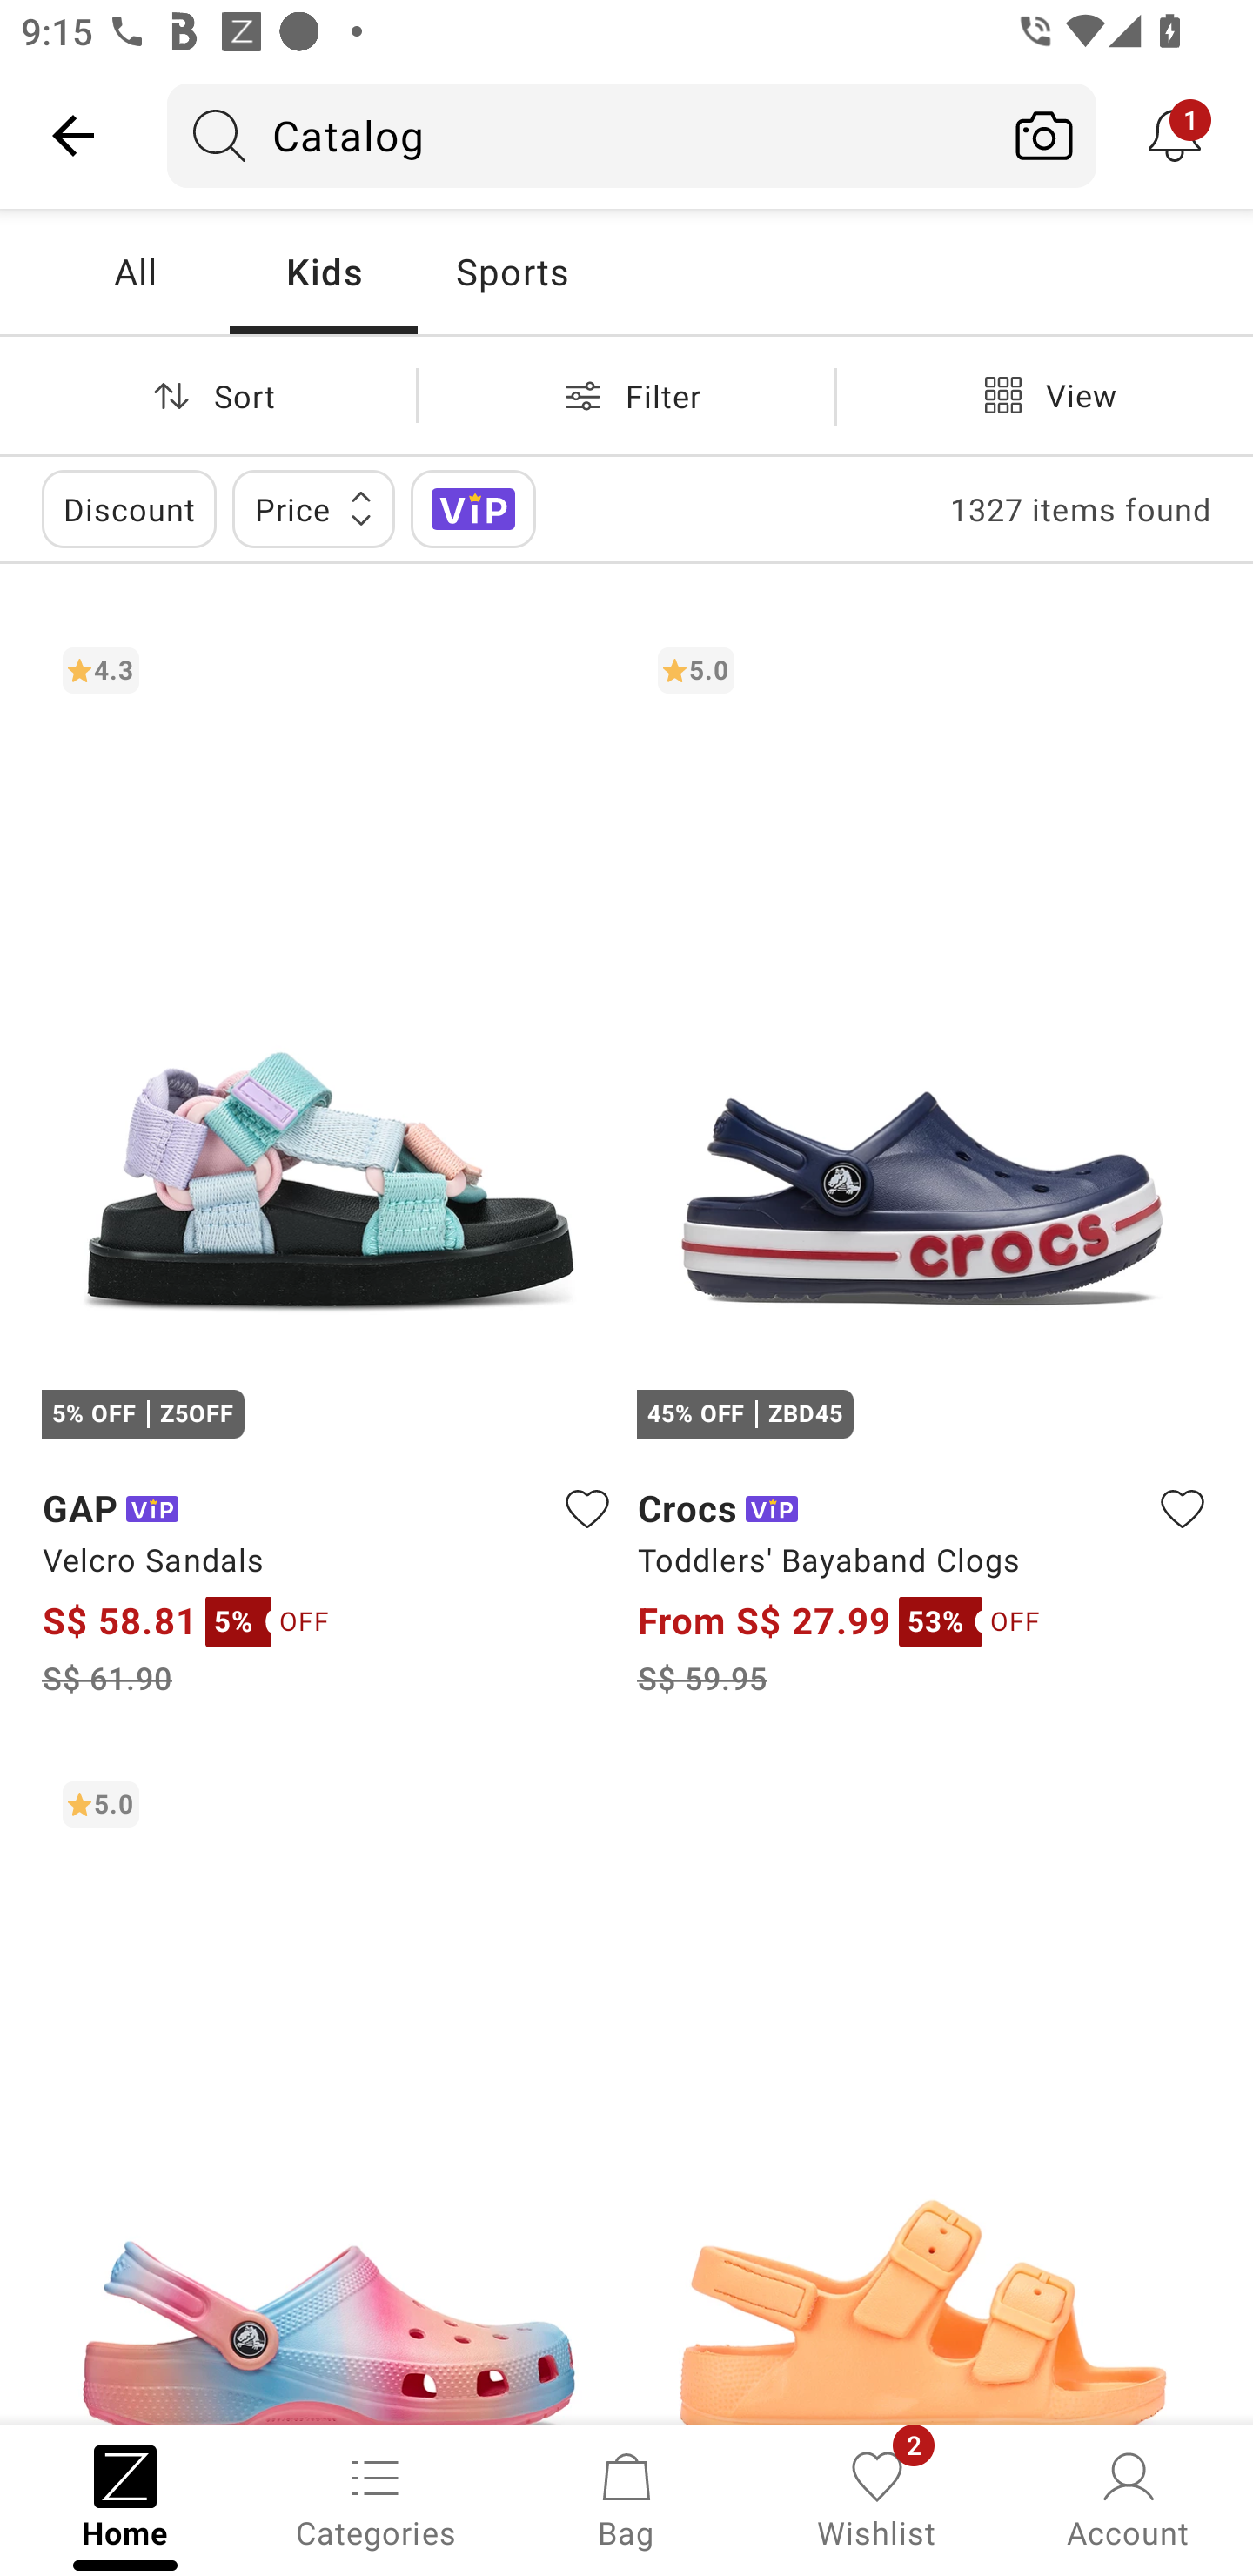  What do you see at coordinates (1128, 2498) in the screenshot?
I see `Account` at bounding box center [1128, 2498].